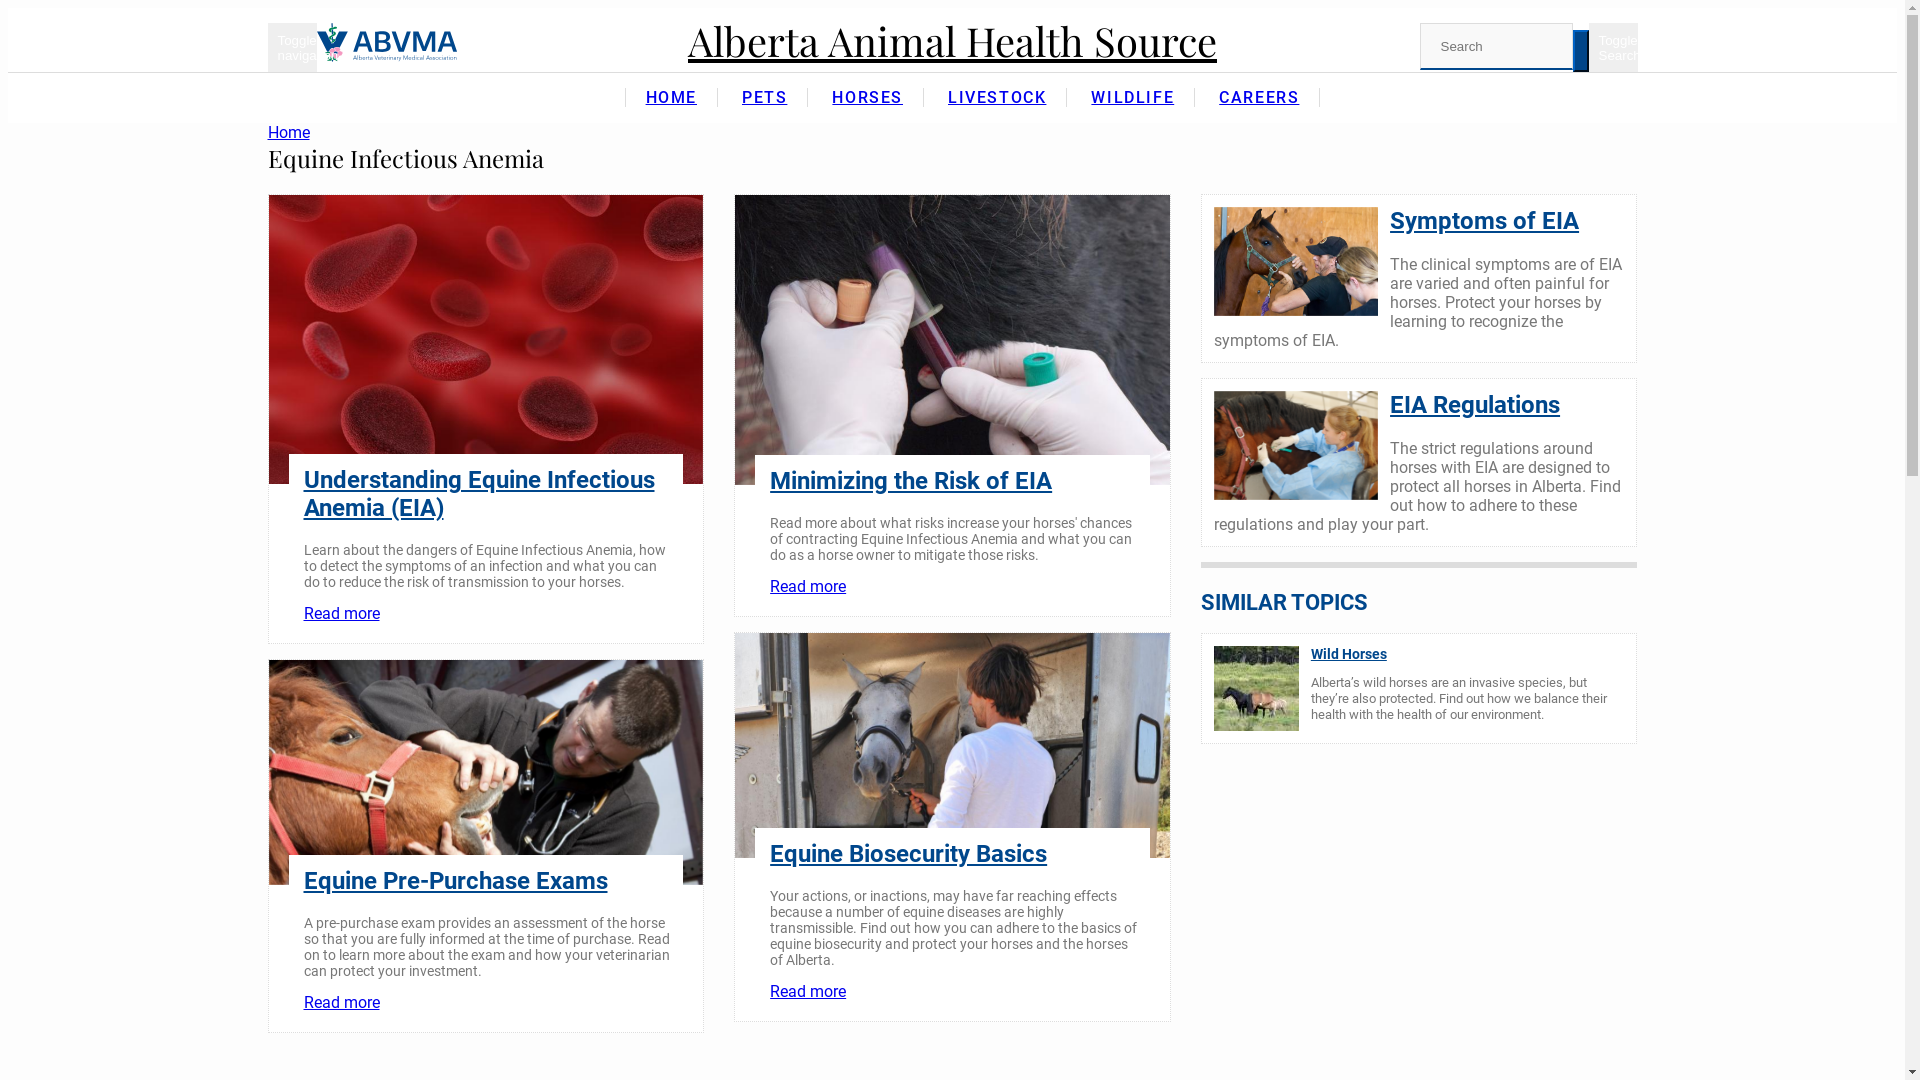 The height and width of the screenshot is (1080, 1920). I want to click on Equine Biosecurity Basics, so click(908, 854).